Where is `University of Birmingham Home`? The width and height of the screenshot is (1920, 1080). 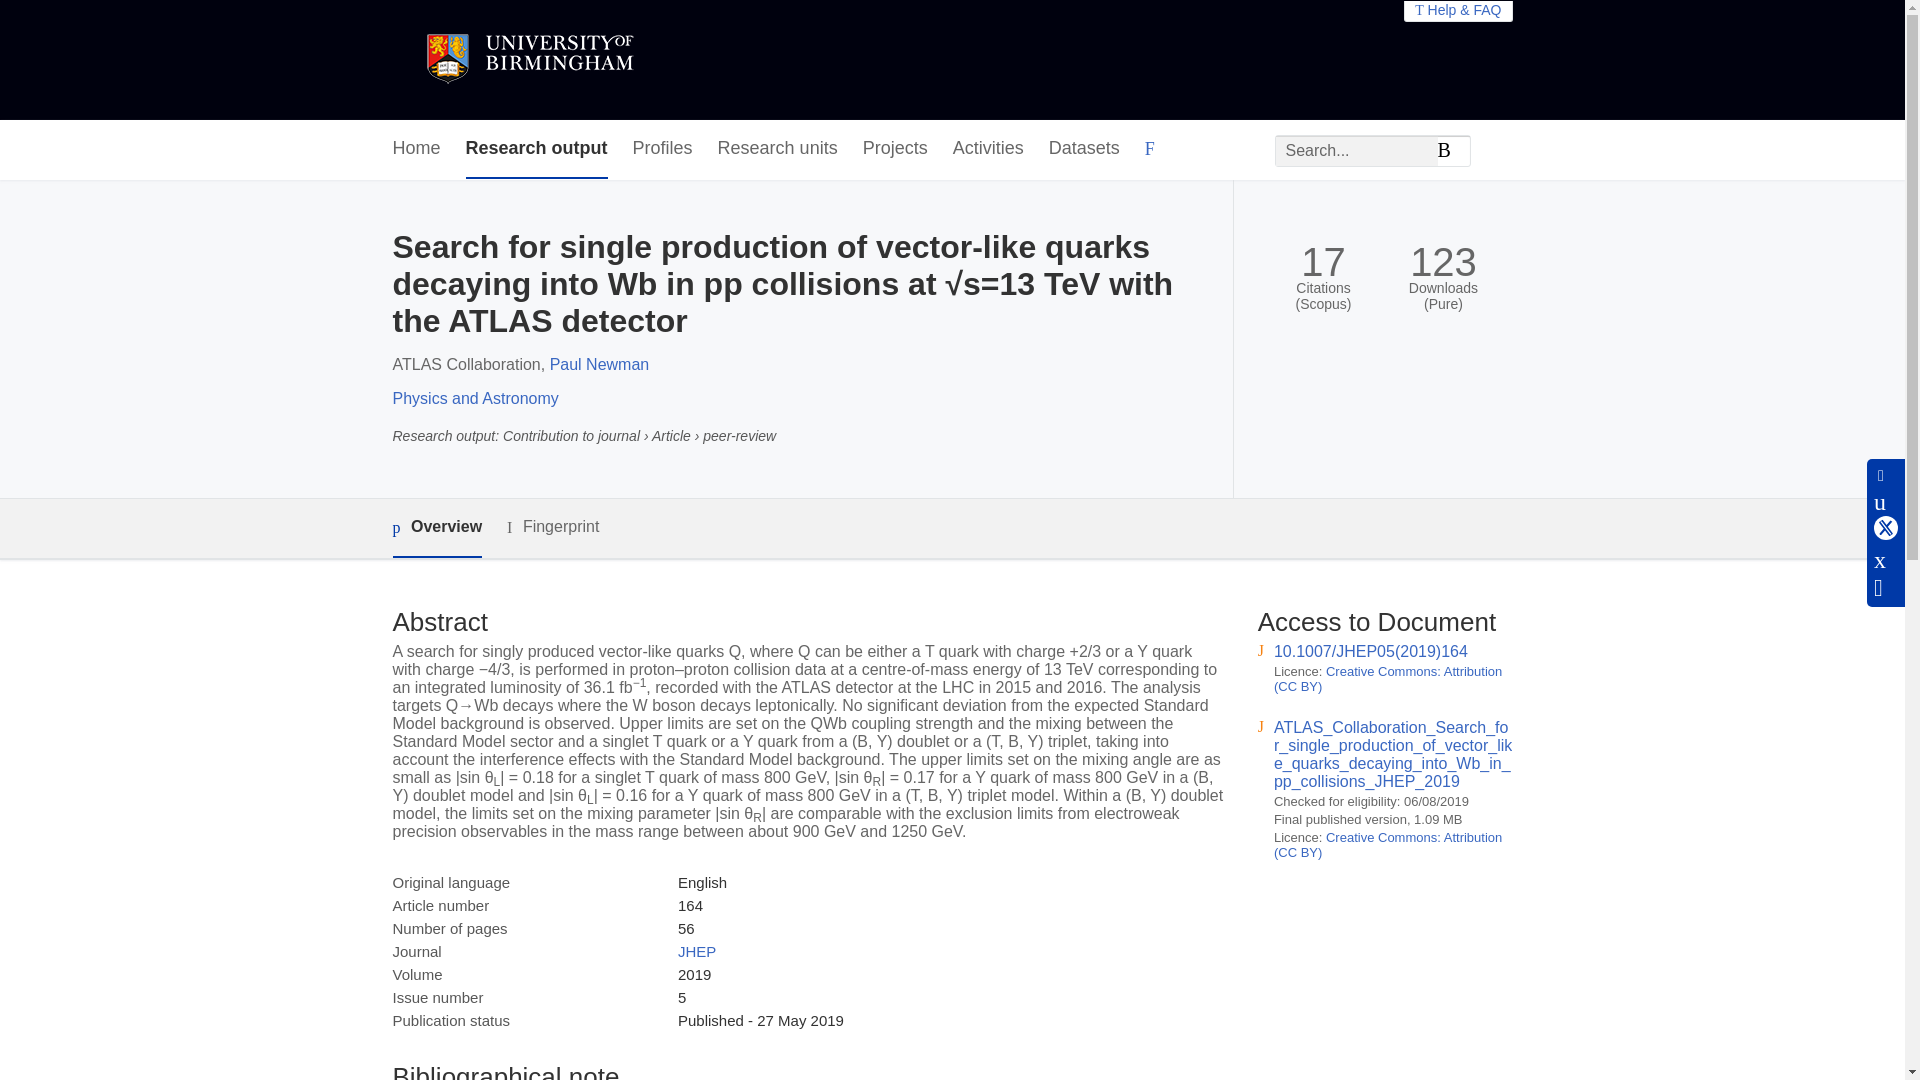
University of Birmingham Home is located at coordinates (528, 60).